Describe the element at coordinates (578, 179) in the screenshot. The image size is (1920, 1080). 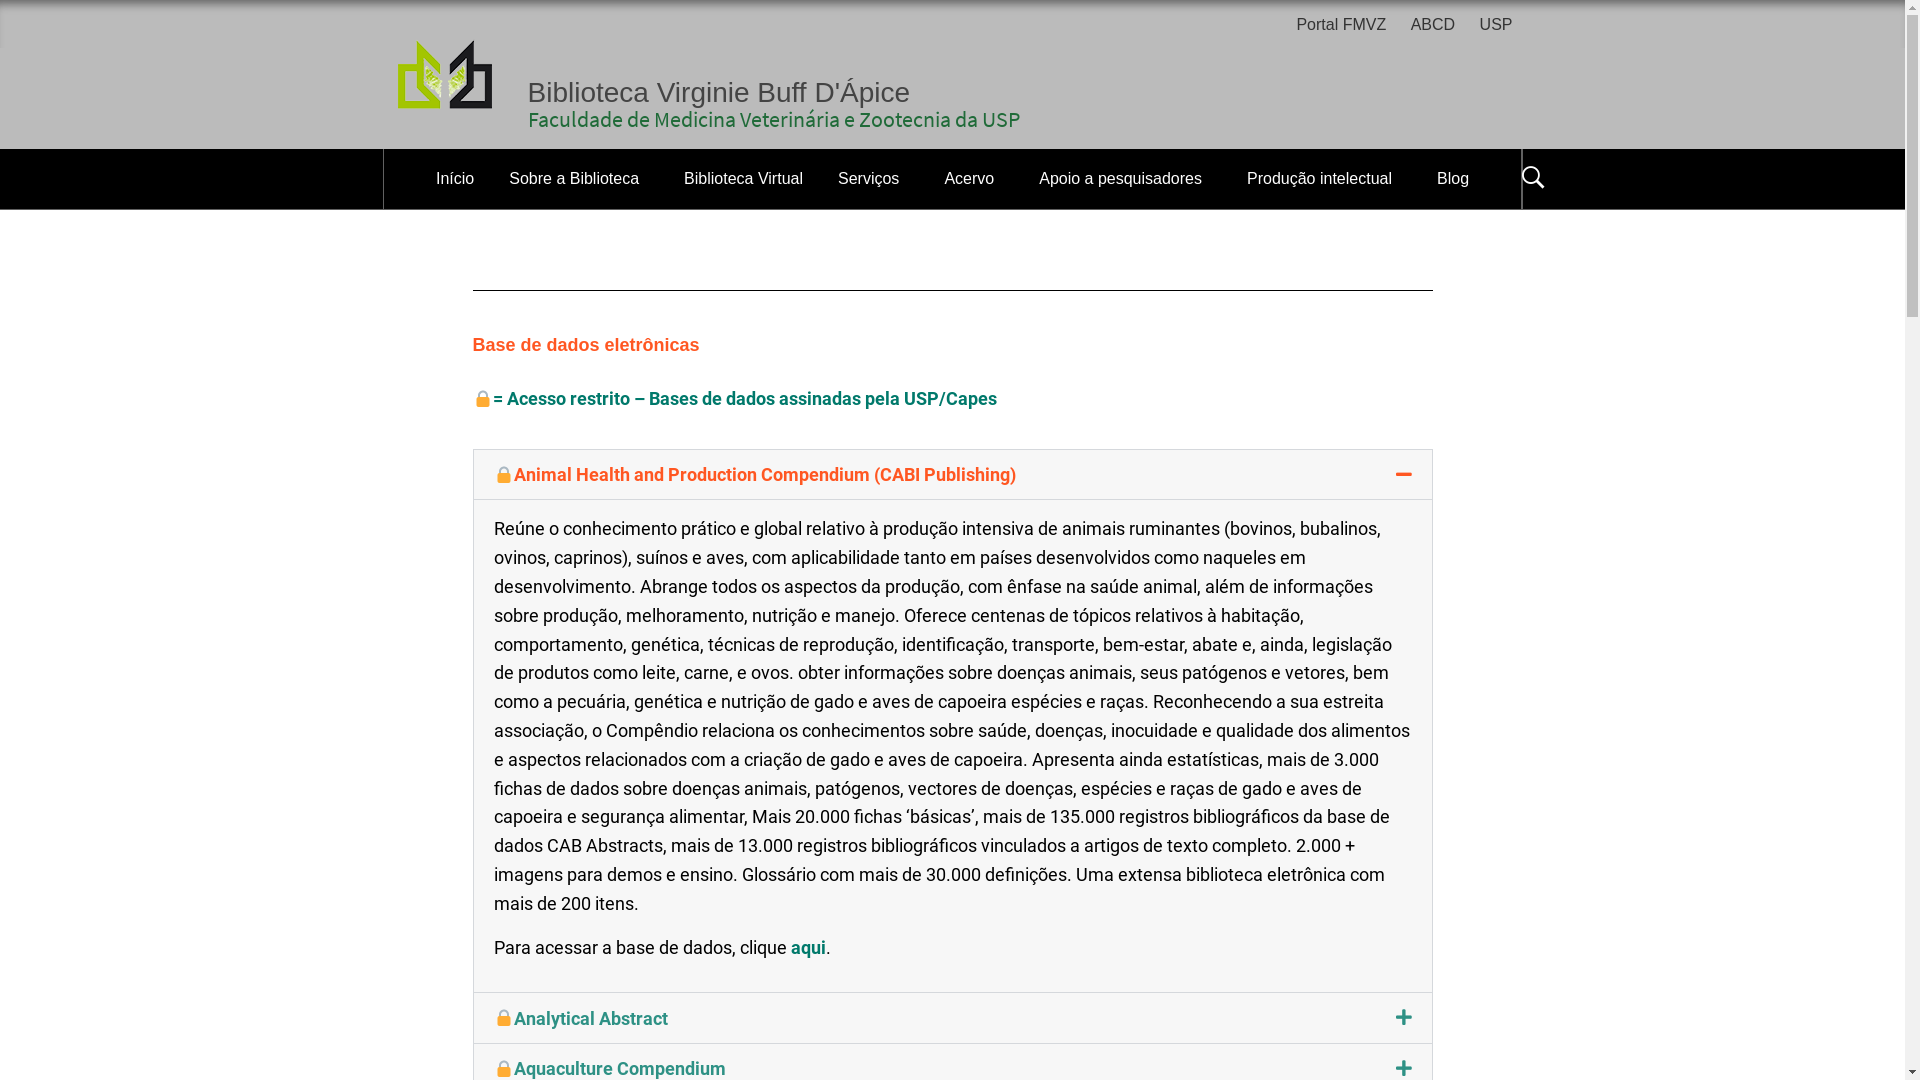
I see `Sobre a Biblioteca` at that location.